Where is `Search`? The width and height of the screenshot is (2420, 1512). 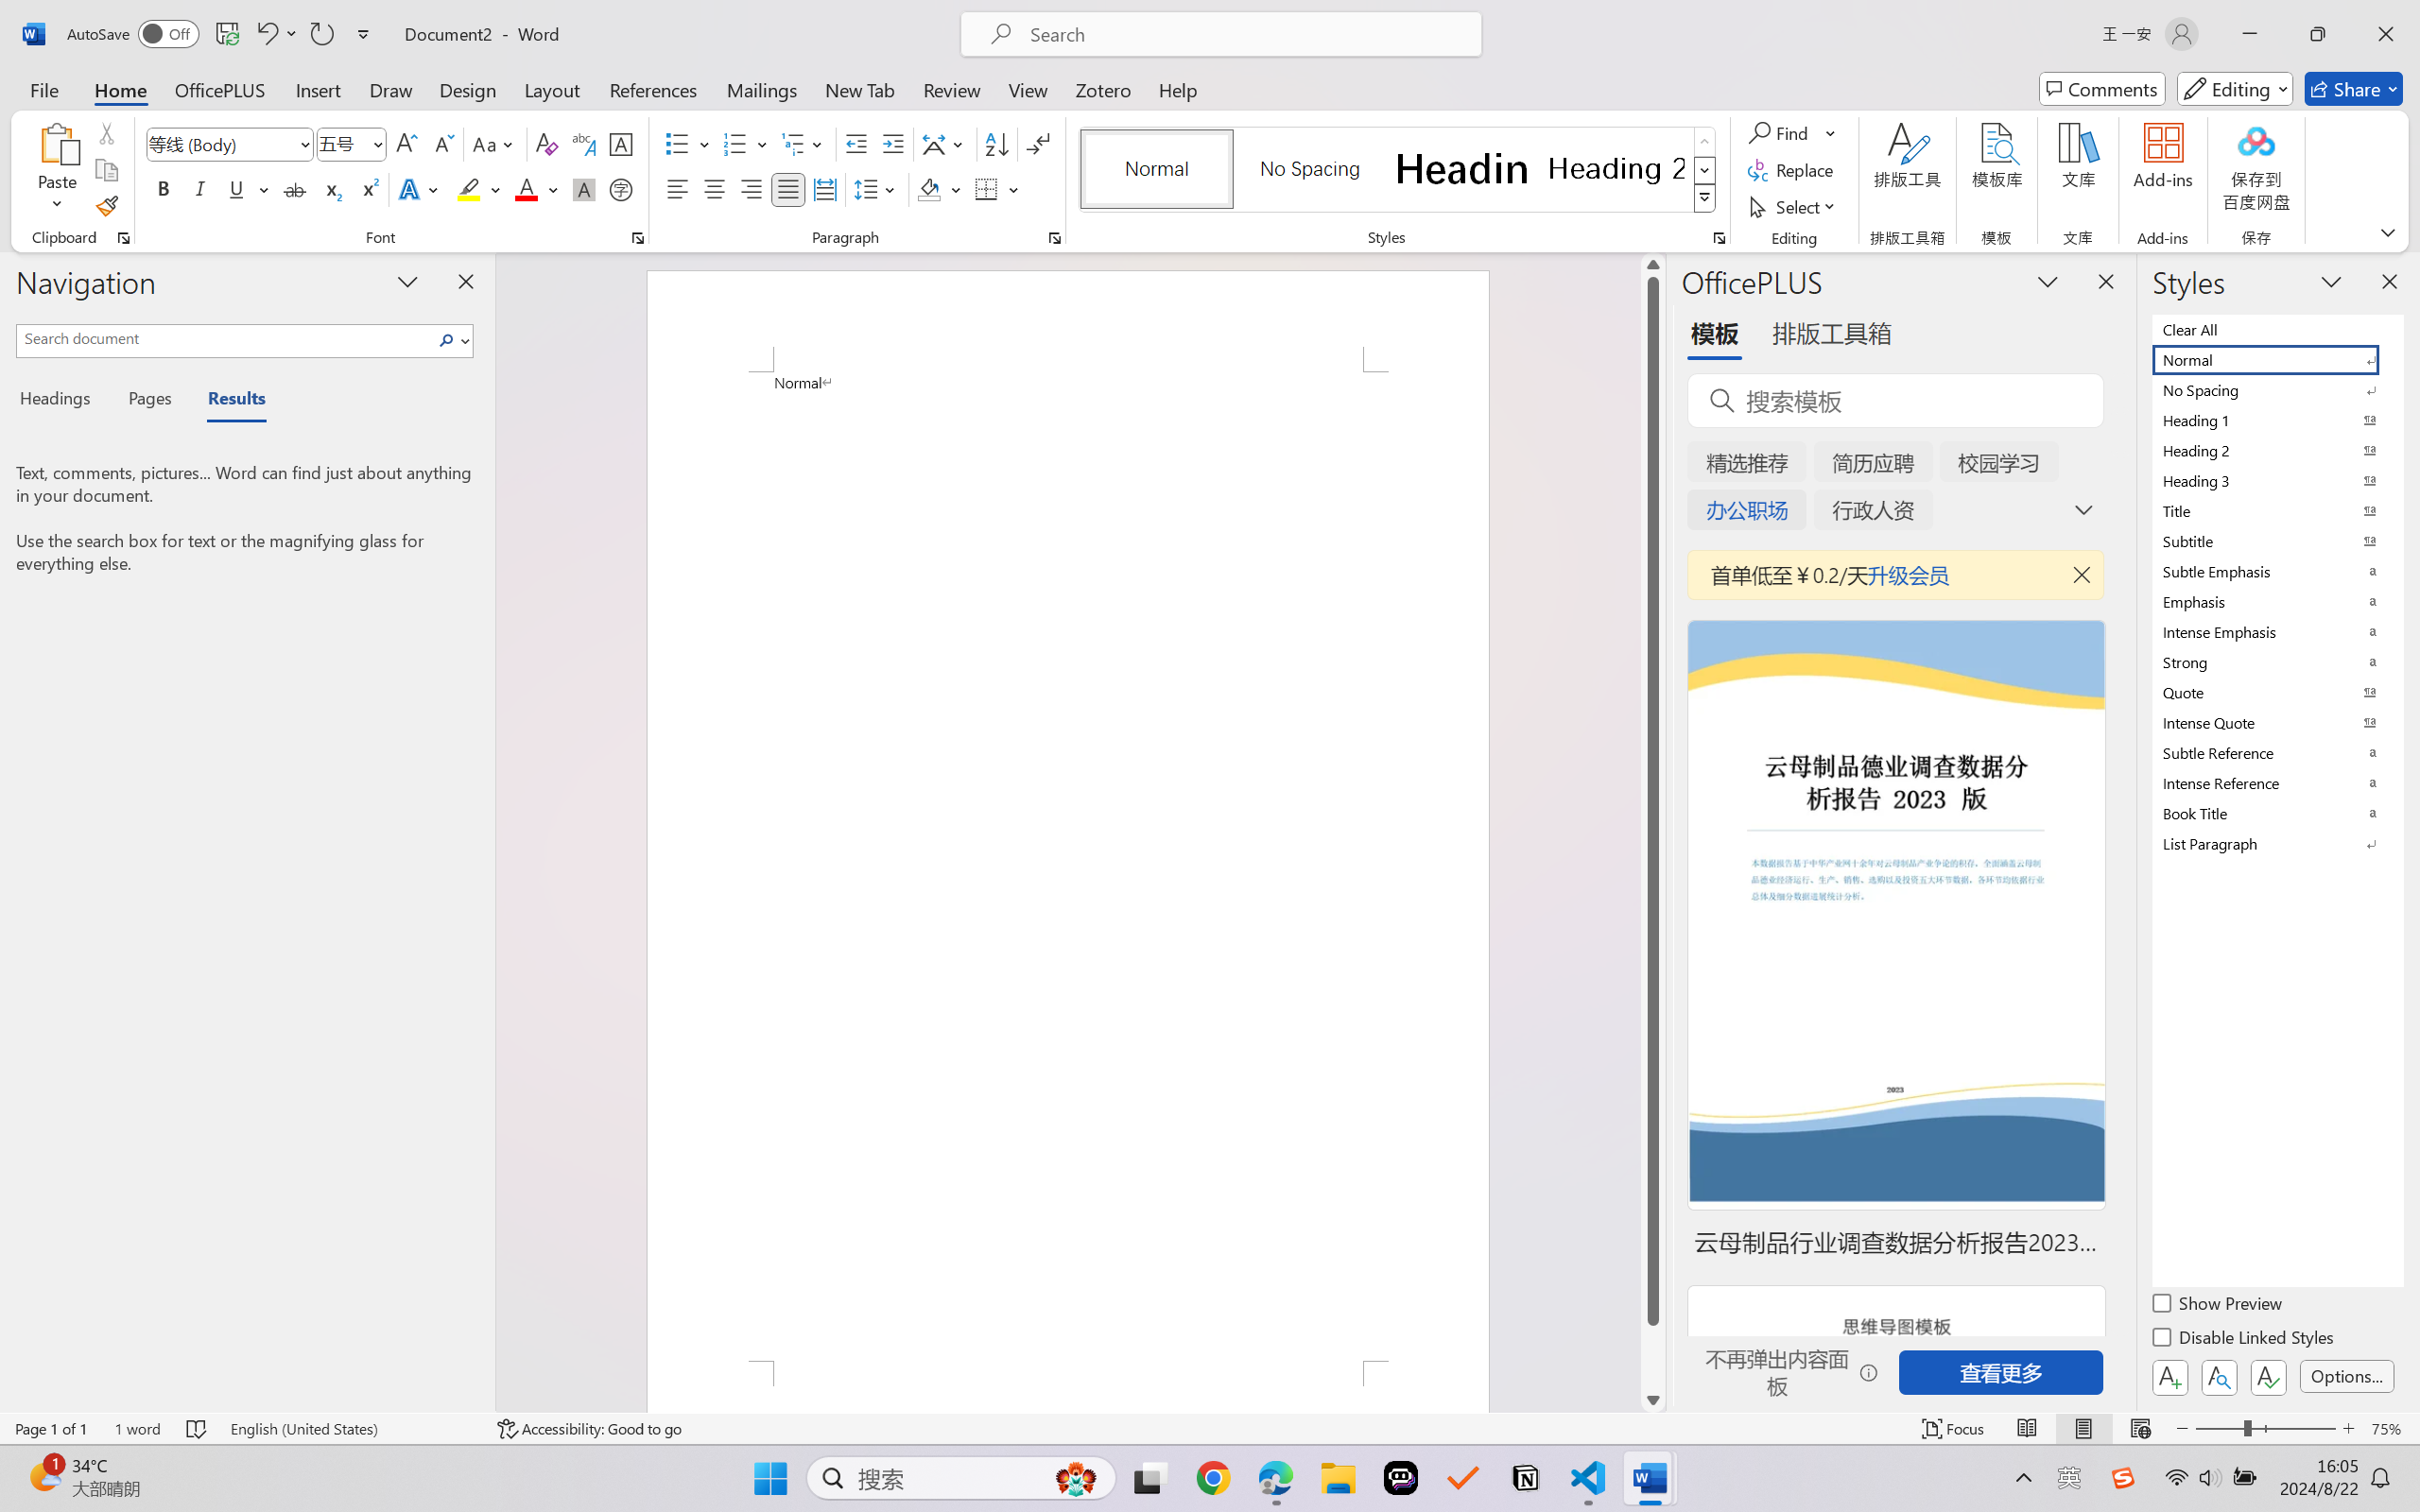 Search is located at coordinates (447, 340).